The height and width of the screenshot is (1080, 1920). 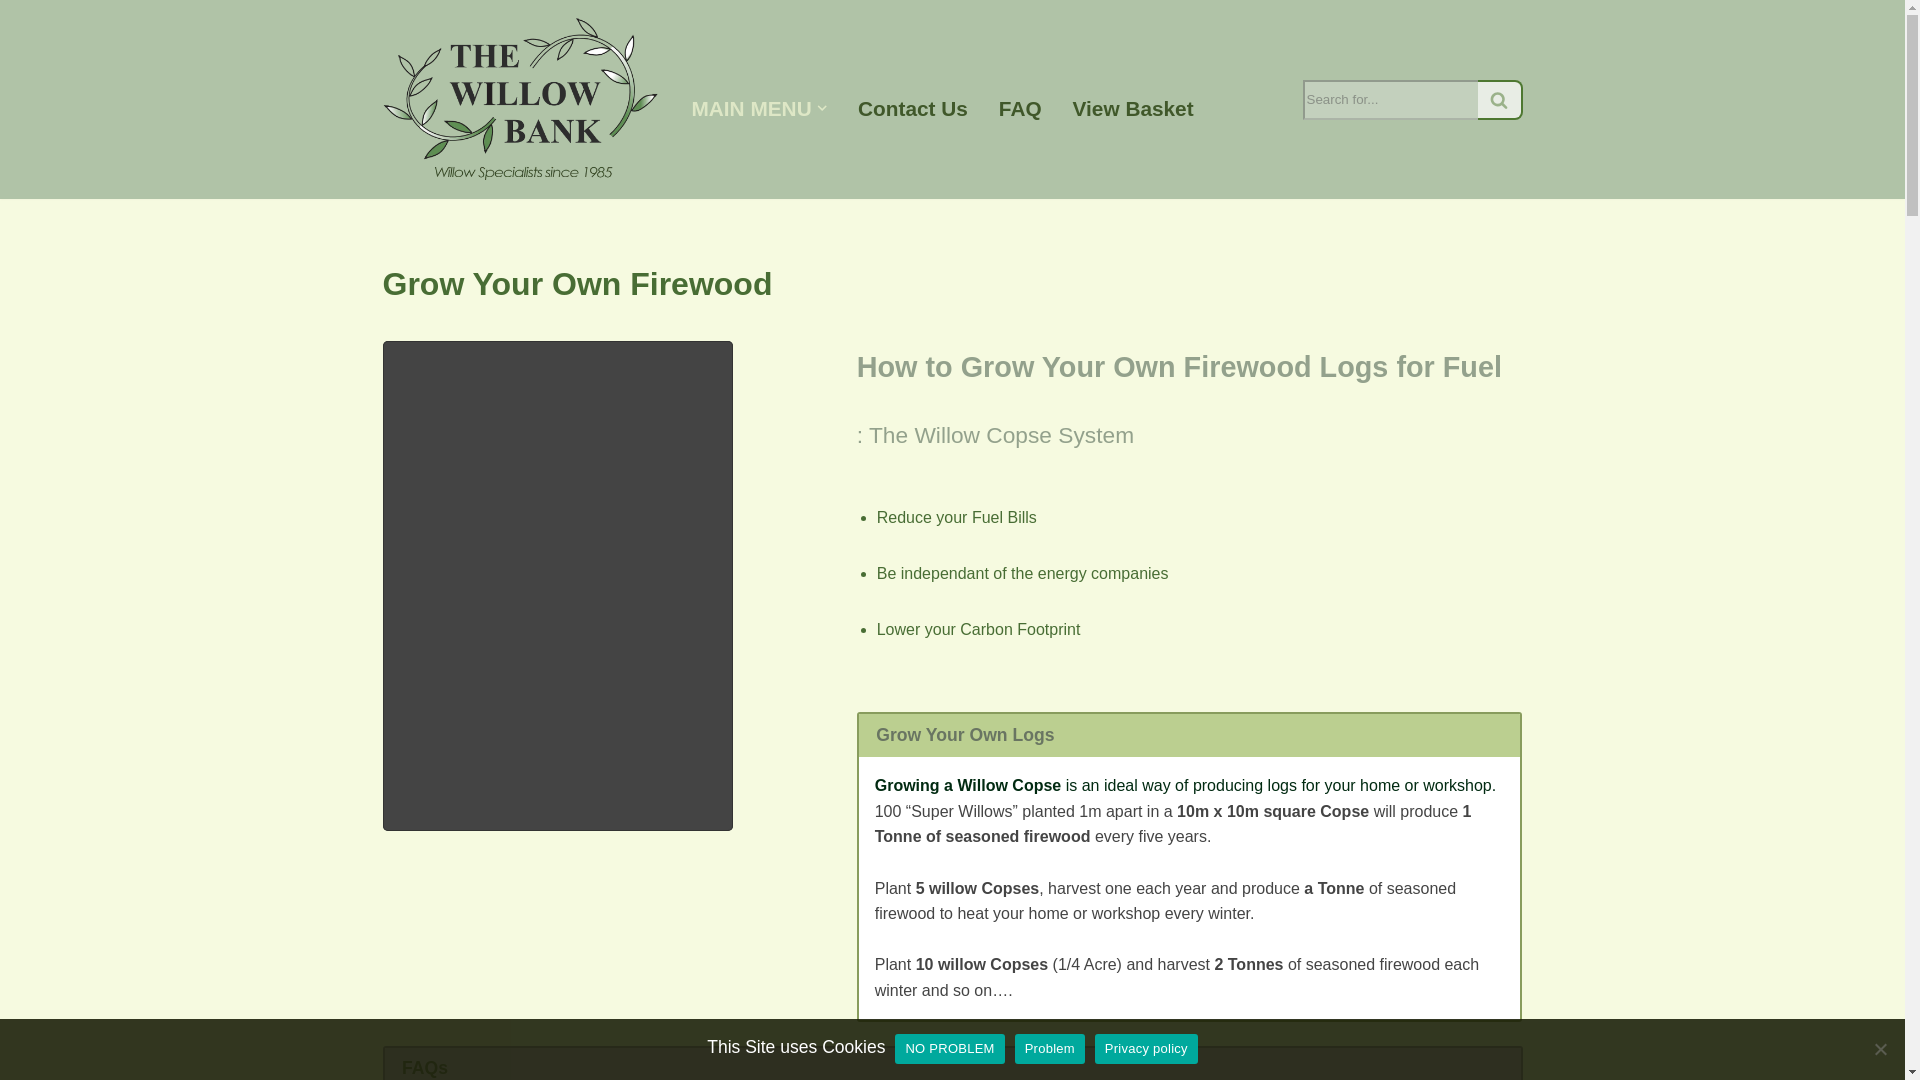 I want to click on View Basket, so click(x=1134, y=108).